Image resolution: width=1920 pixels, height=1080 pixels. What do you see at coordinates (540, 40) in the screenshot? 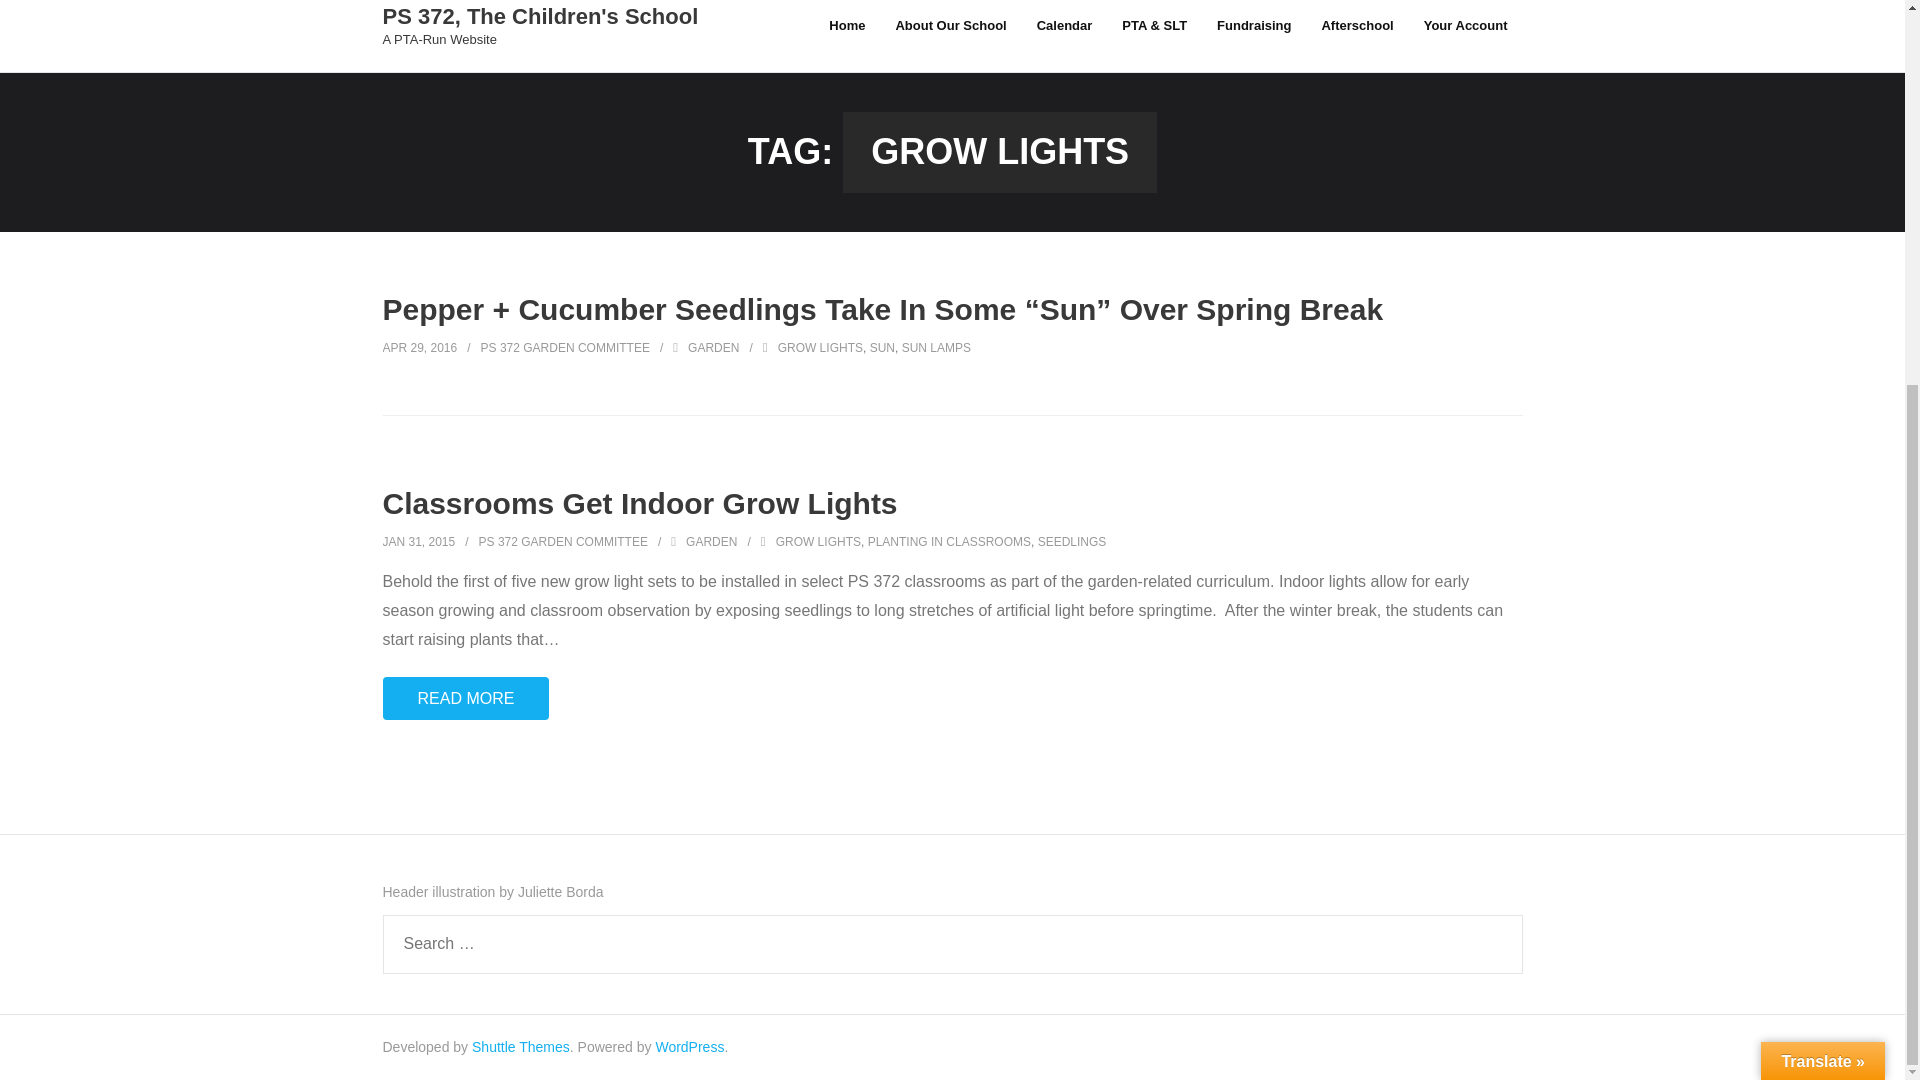
I see `Home` at bounding box center [540, 40].